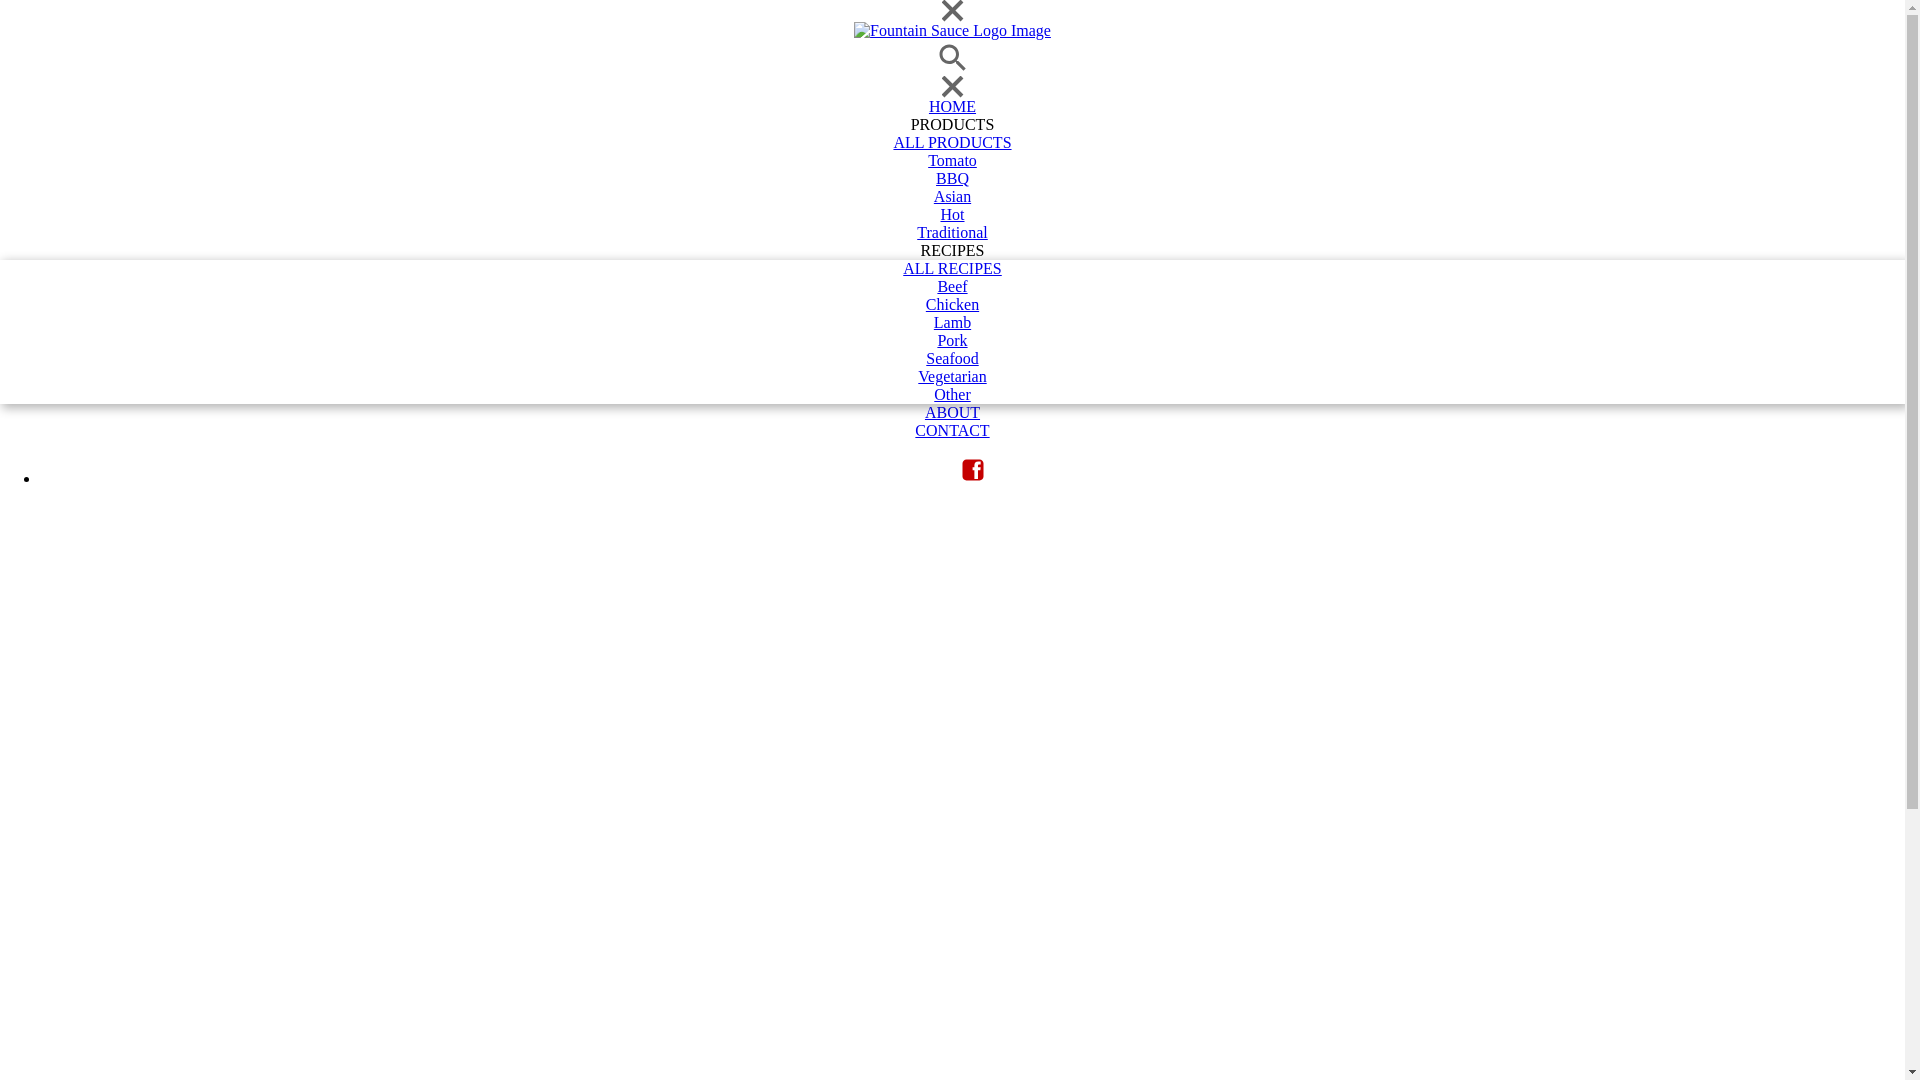 This screenshot has height=1080, width=1920. What do you see at coordinates (952, 197) in the screenshot?
I see `Asian` at bounding box center [952, 197].